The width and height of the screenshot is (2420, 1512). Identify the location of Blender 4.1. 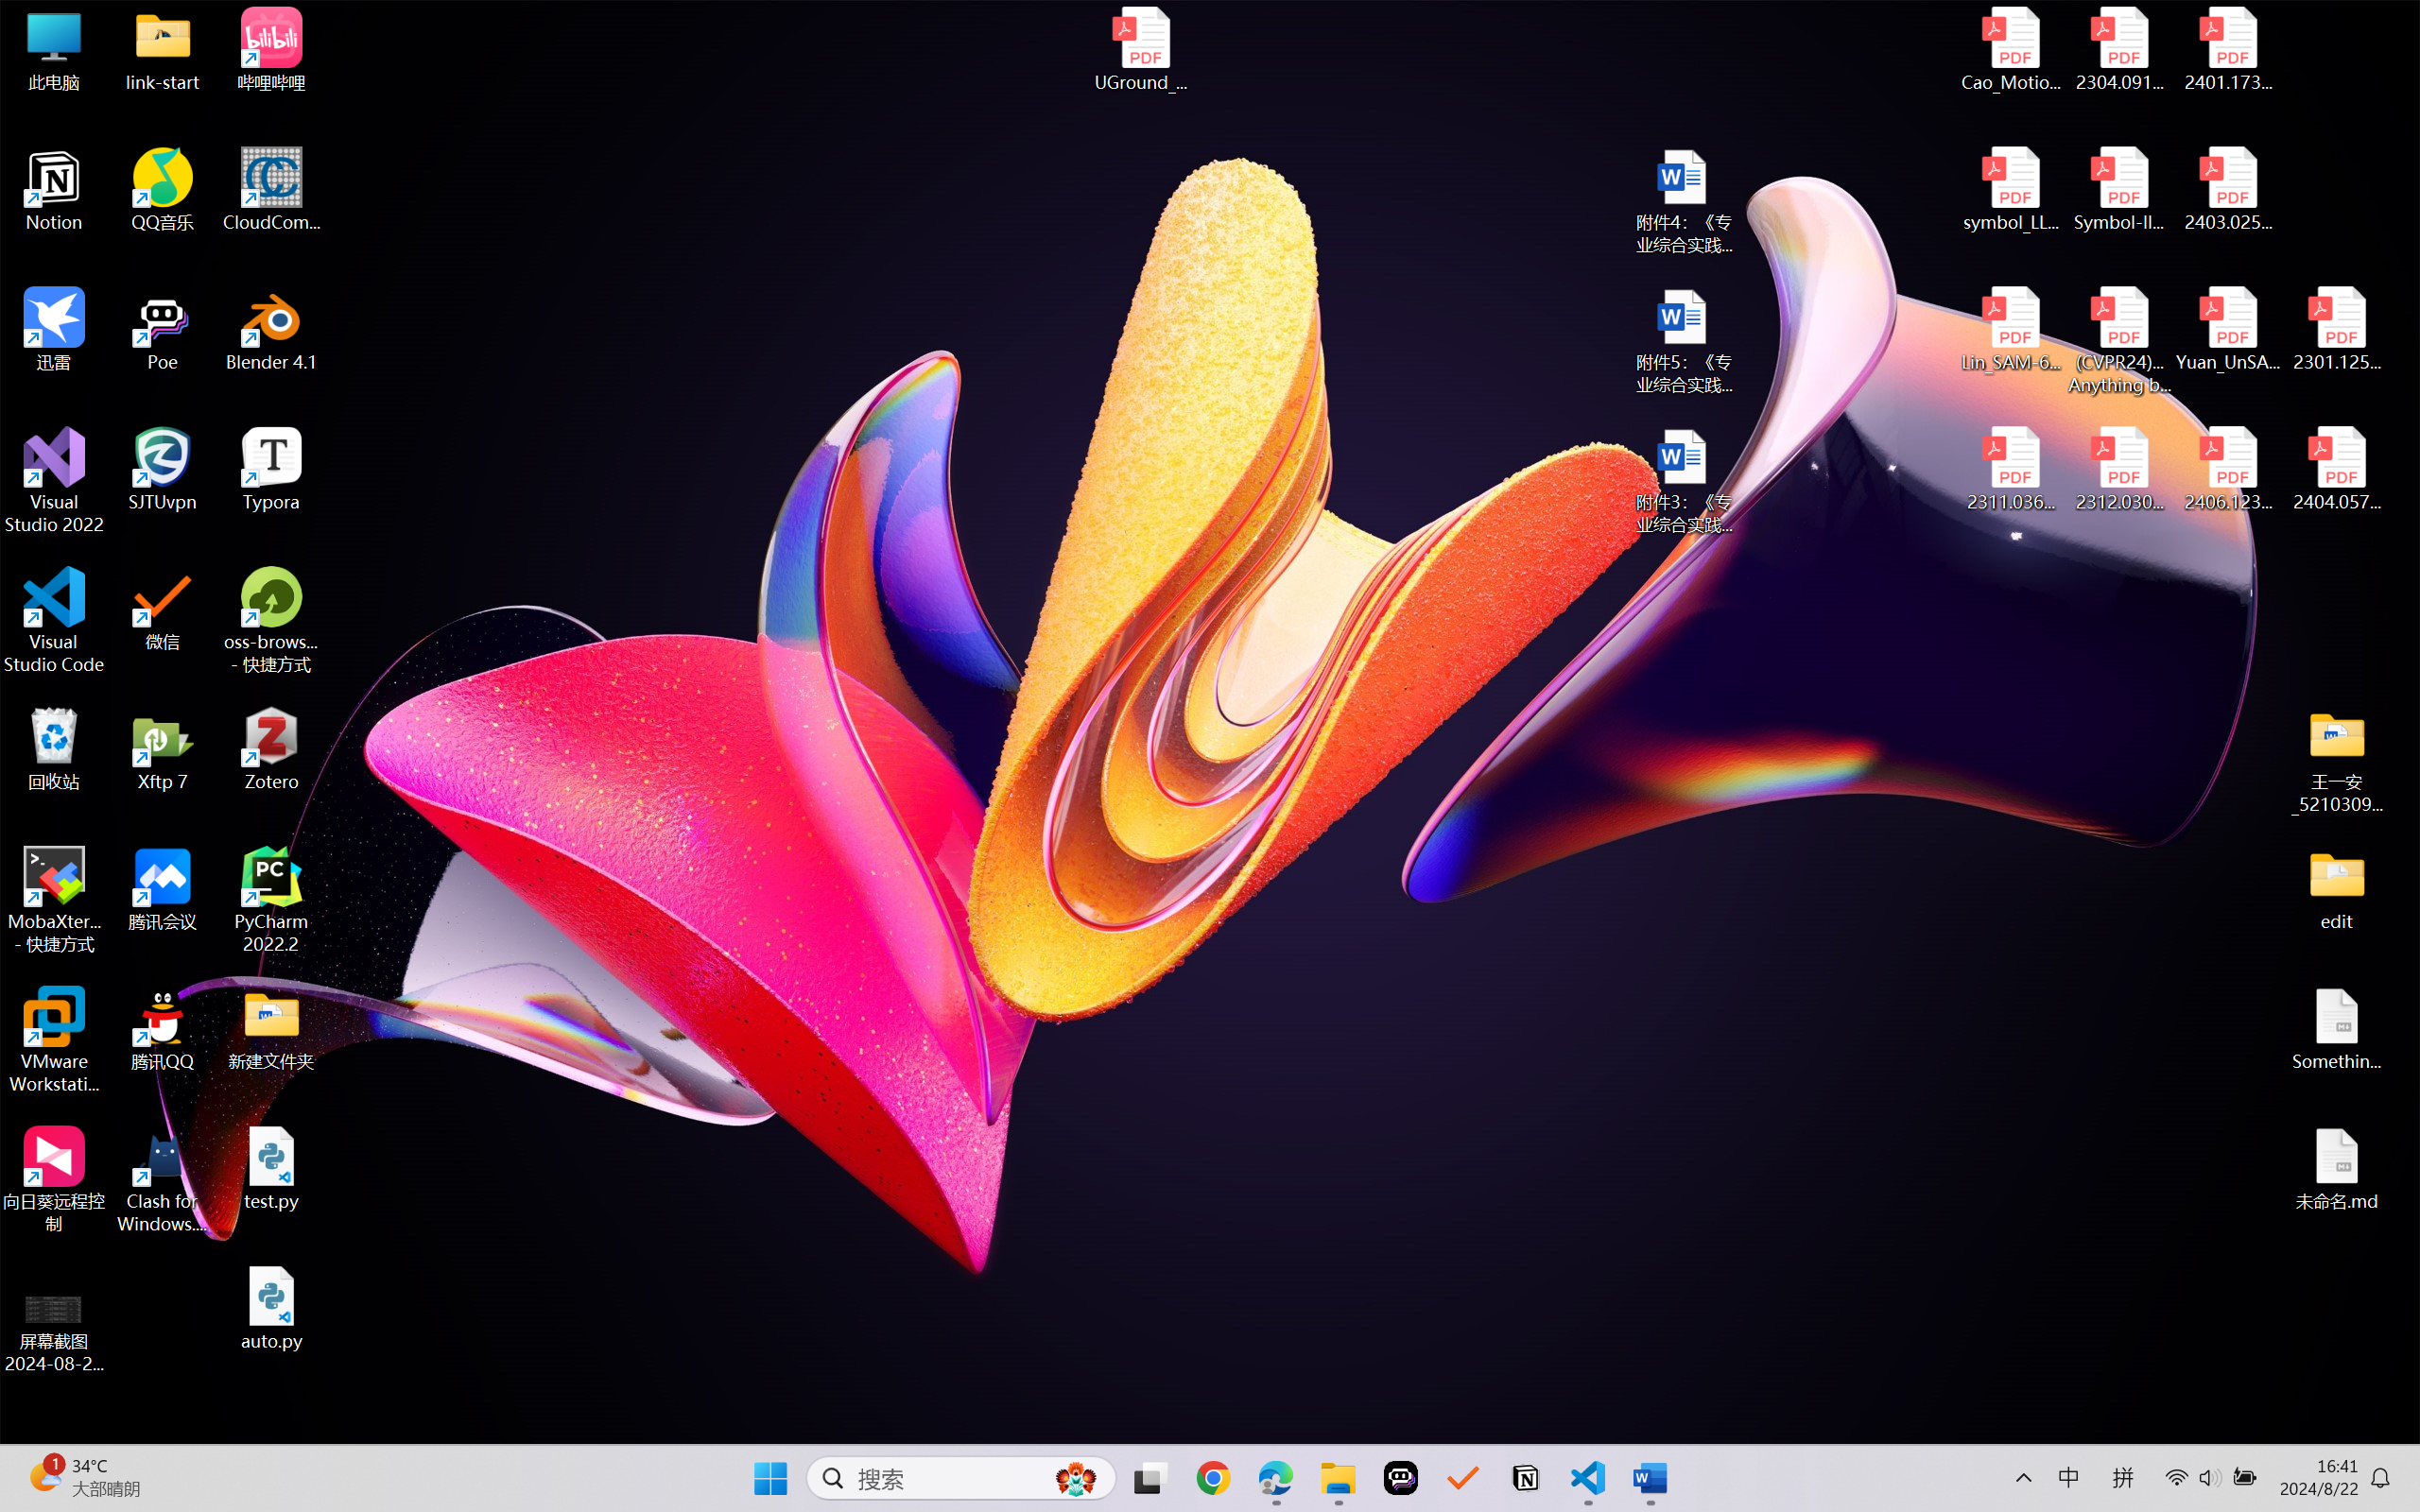
(272, 329).